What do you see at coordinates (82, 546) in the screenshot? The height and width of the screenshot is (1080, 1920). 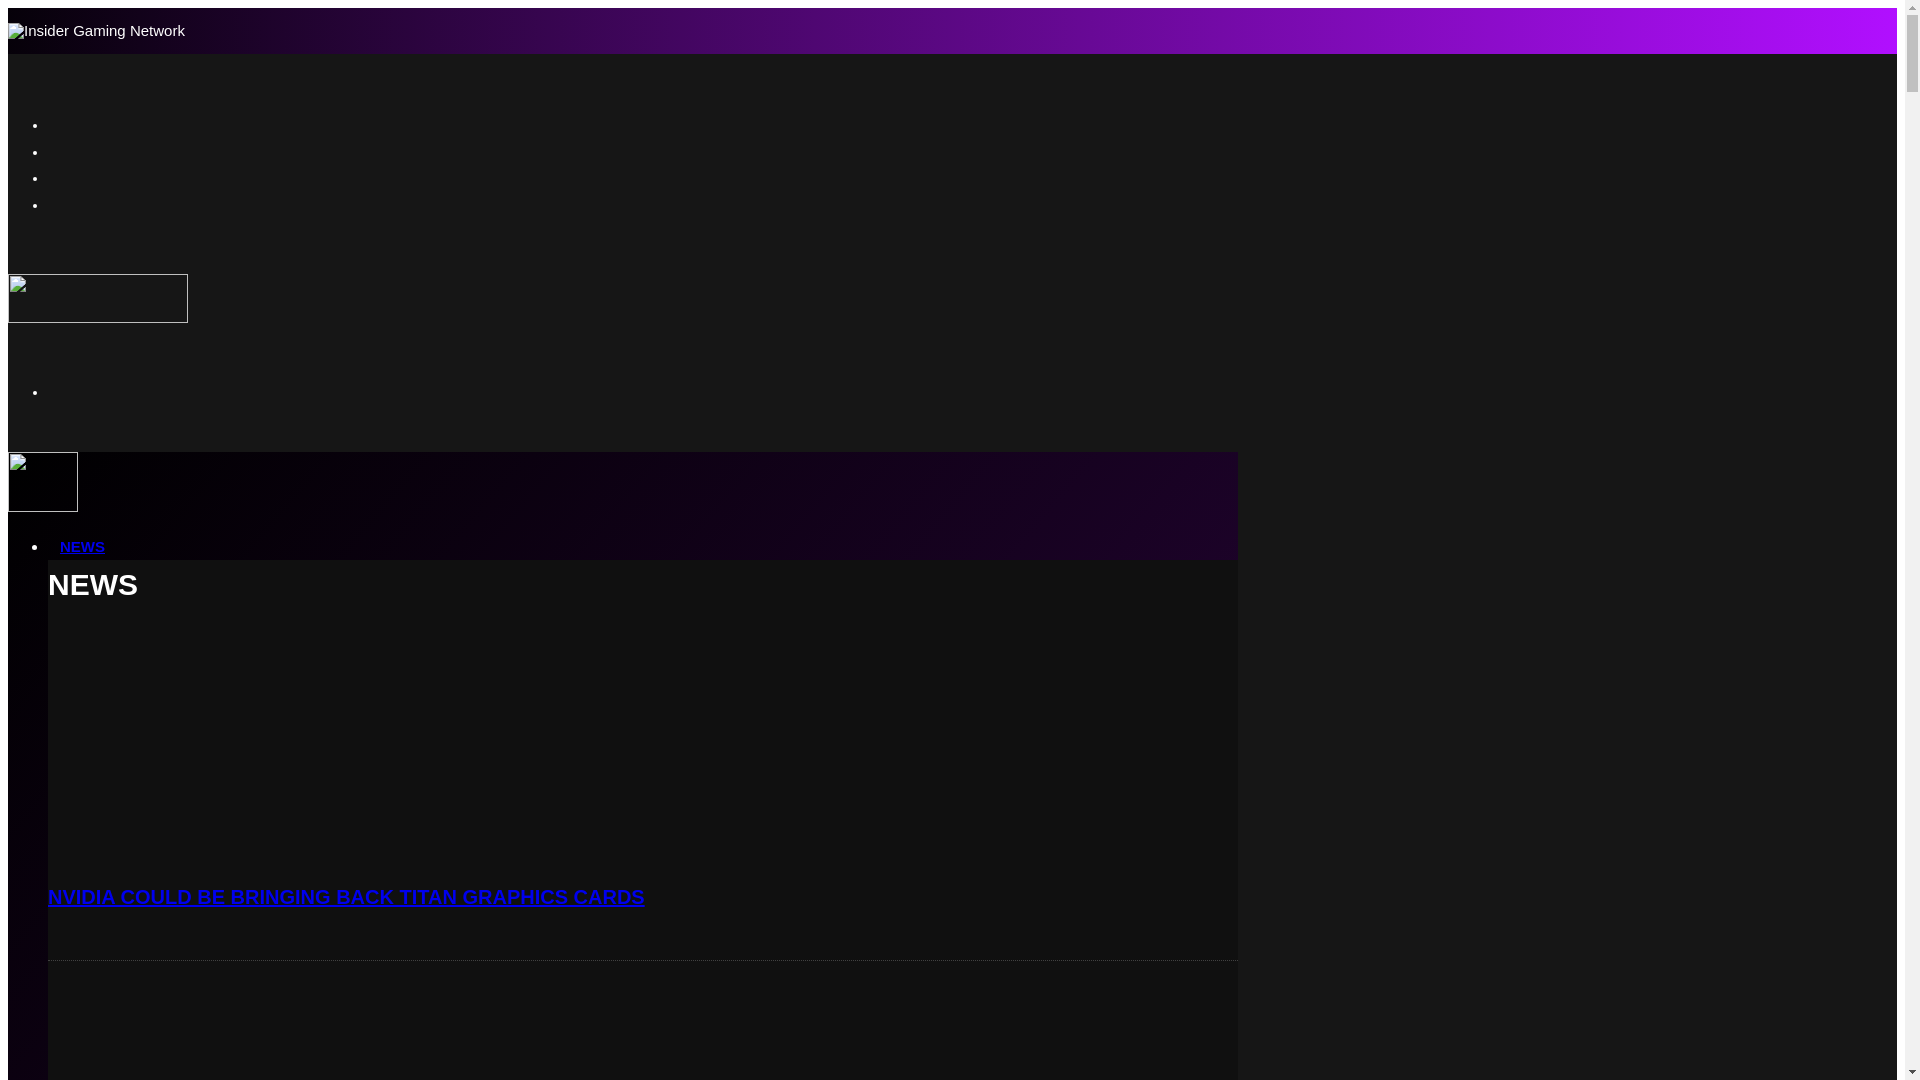 I see `NEWS` at bounding box center [82, 546].